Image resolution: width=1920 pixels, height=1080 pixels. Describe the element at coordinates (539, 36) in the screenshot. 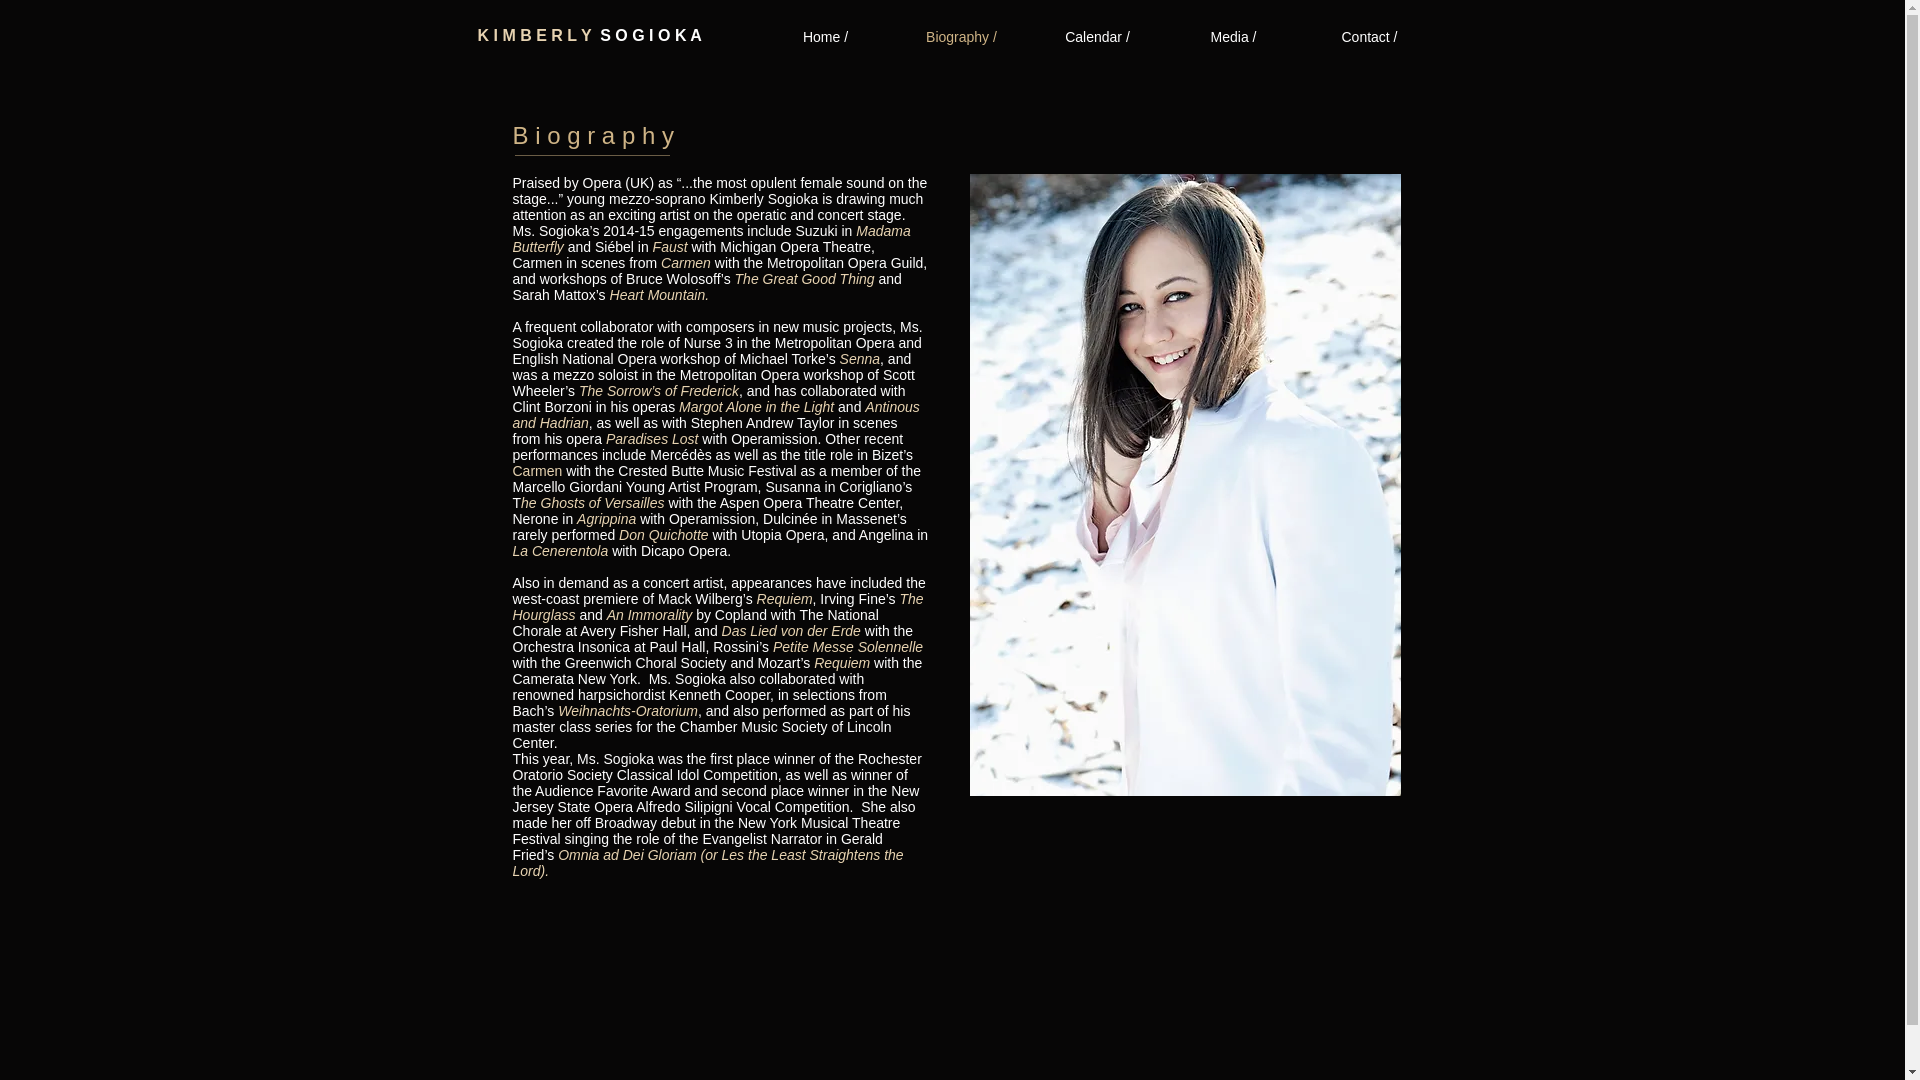

I see `K I M B E R L Y ` at that location.